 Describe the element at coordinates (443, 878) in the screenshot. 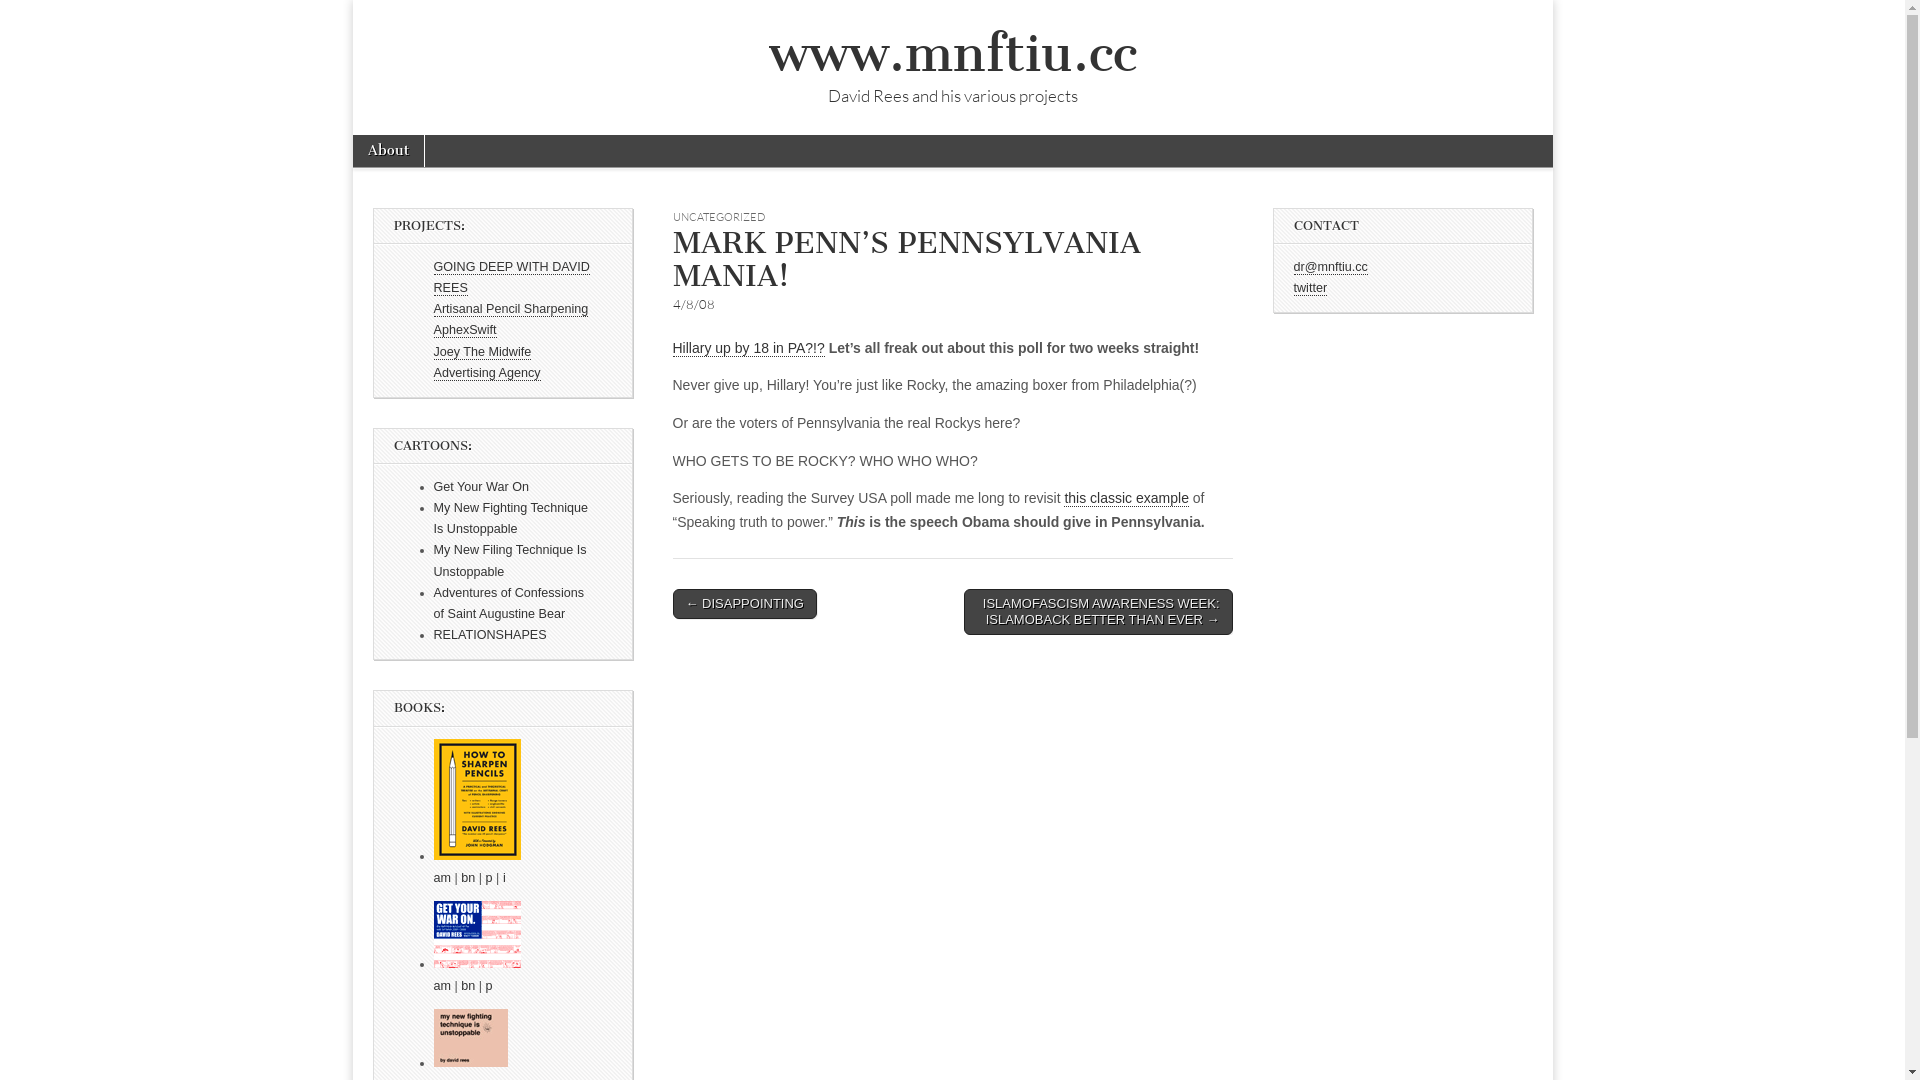

I see `am` at that location.